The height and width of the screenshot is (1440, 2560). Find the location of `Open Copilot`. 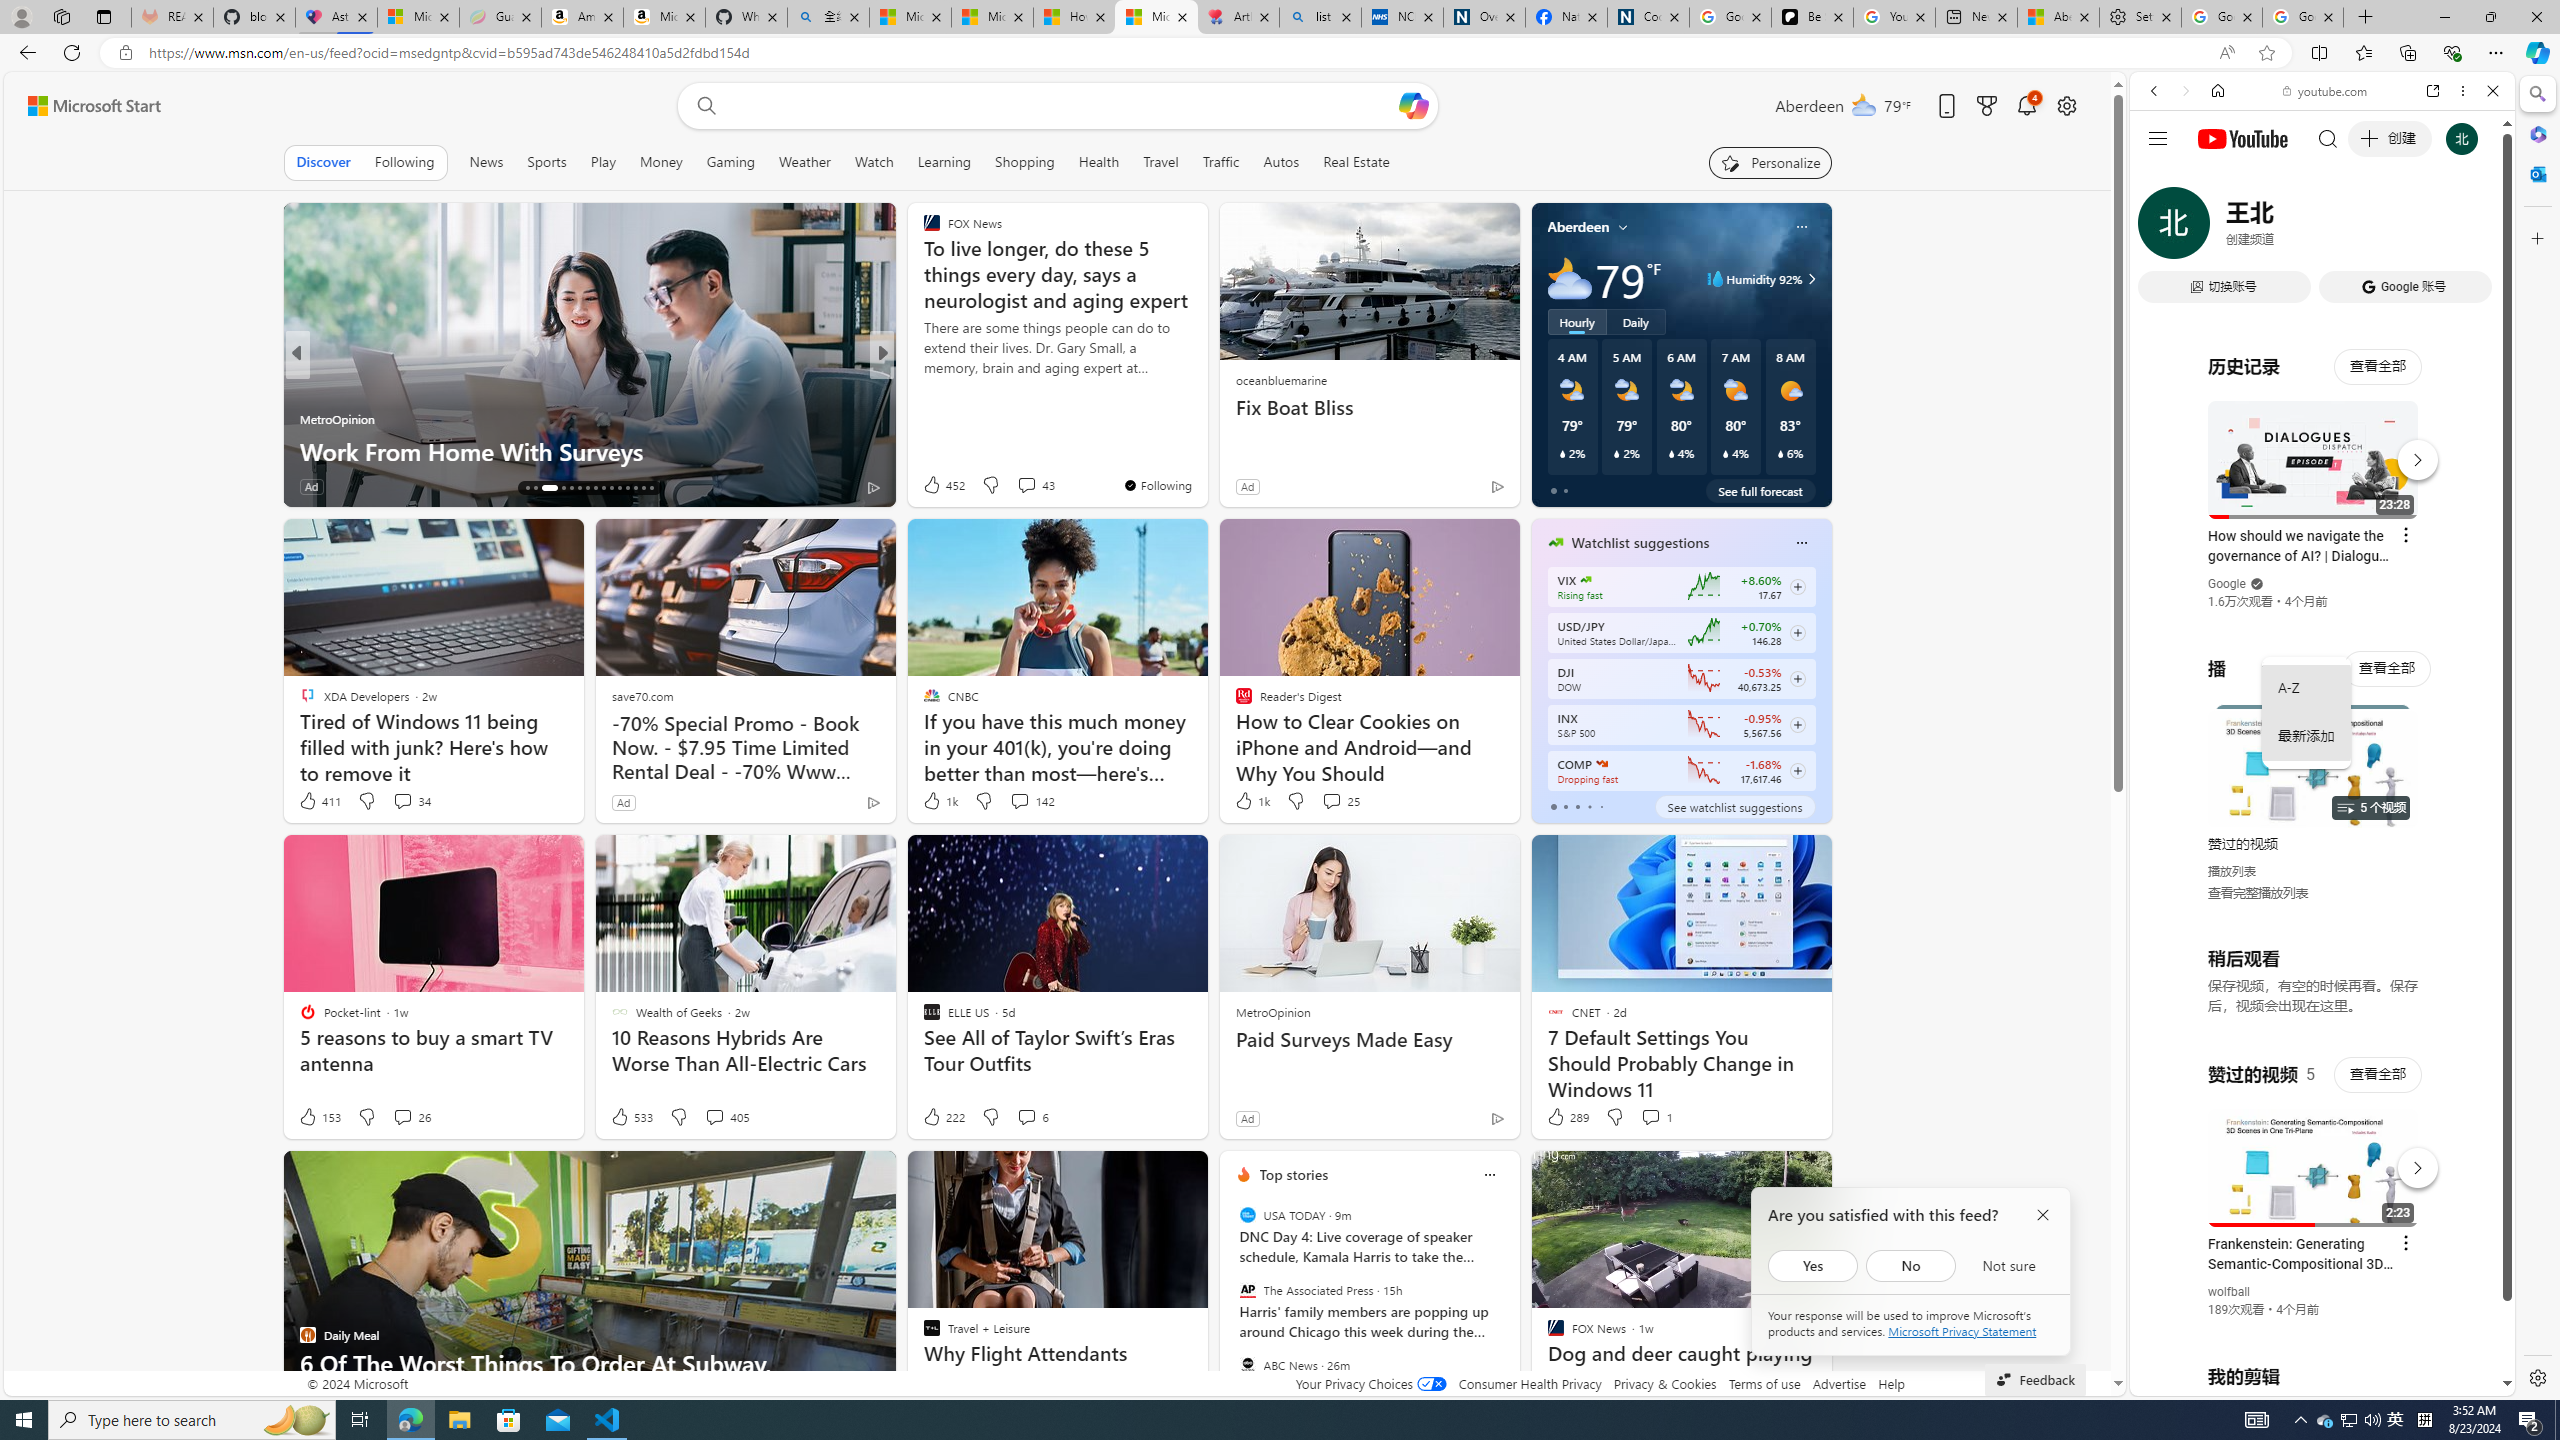

Open Copilot is located at coordinates (1414, 106).